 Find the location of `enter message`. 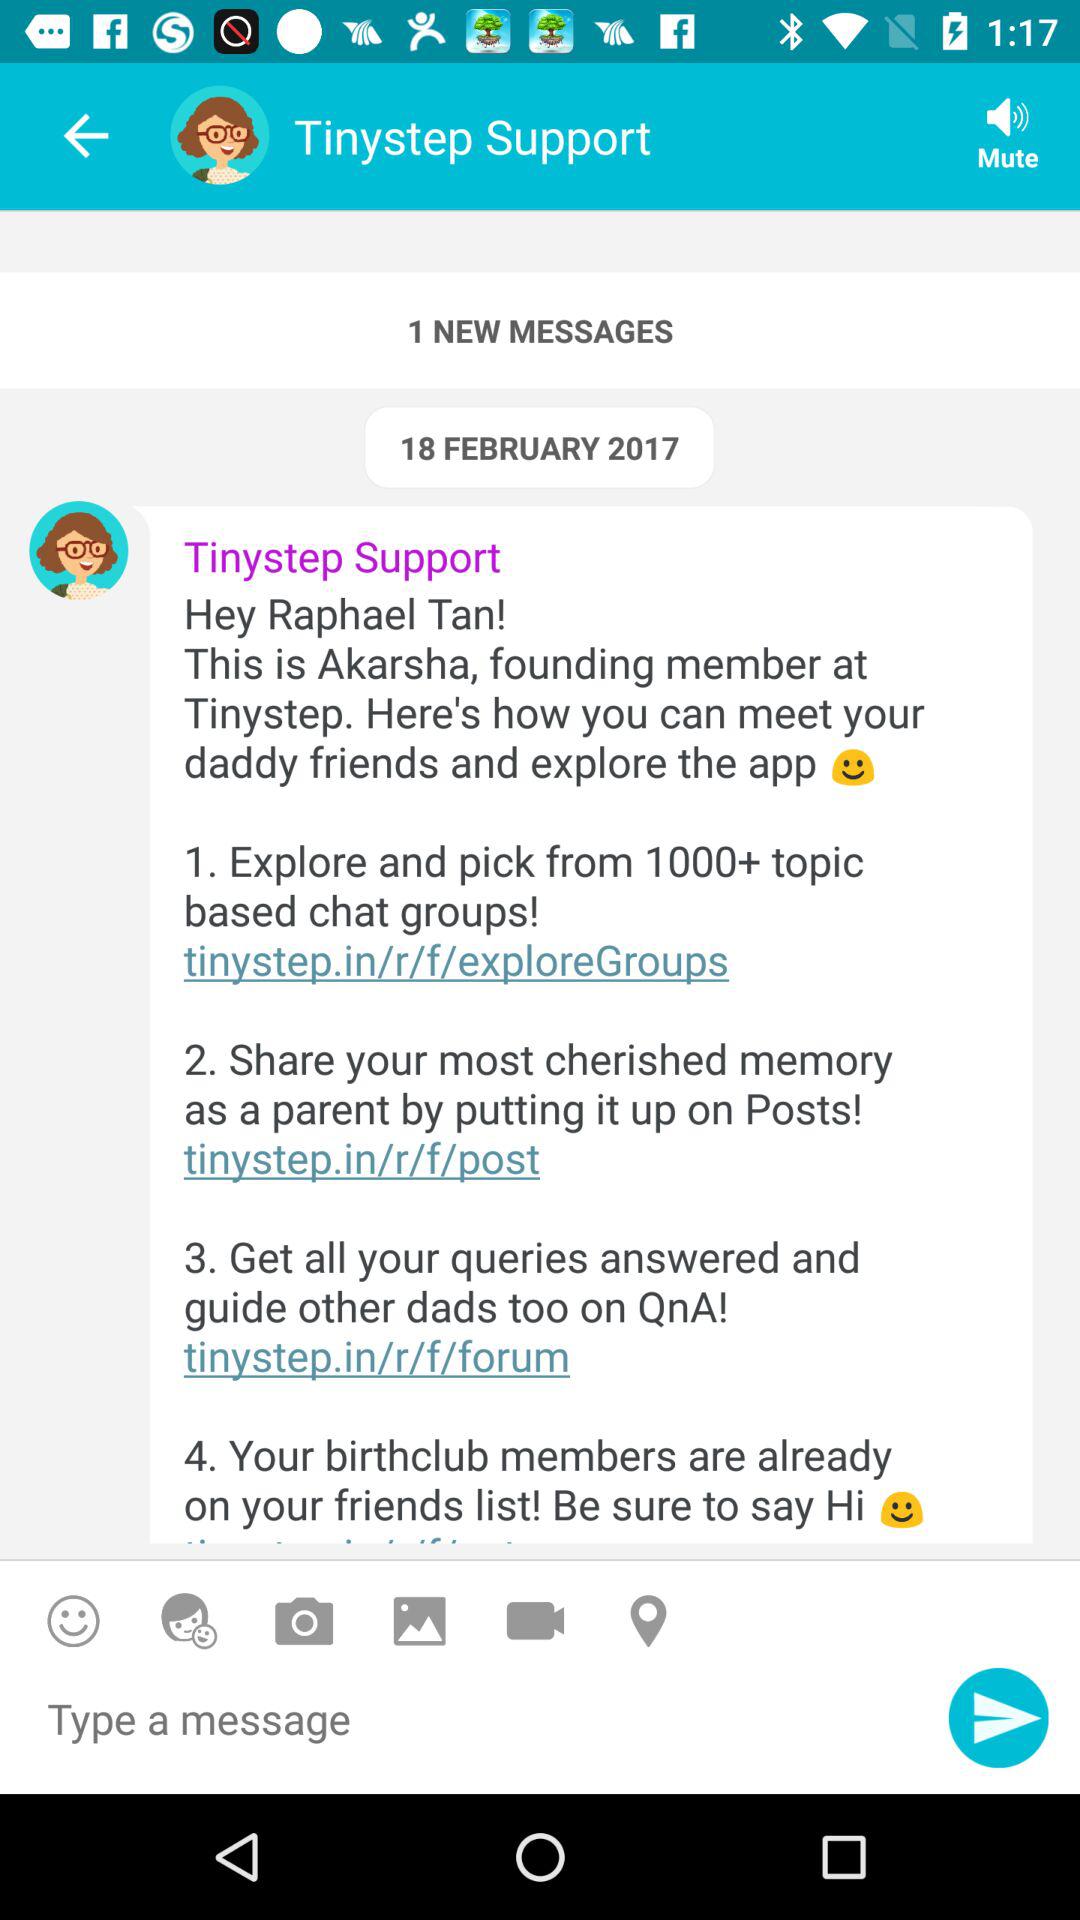

enter message is located at coordinates (474, 1730).